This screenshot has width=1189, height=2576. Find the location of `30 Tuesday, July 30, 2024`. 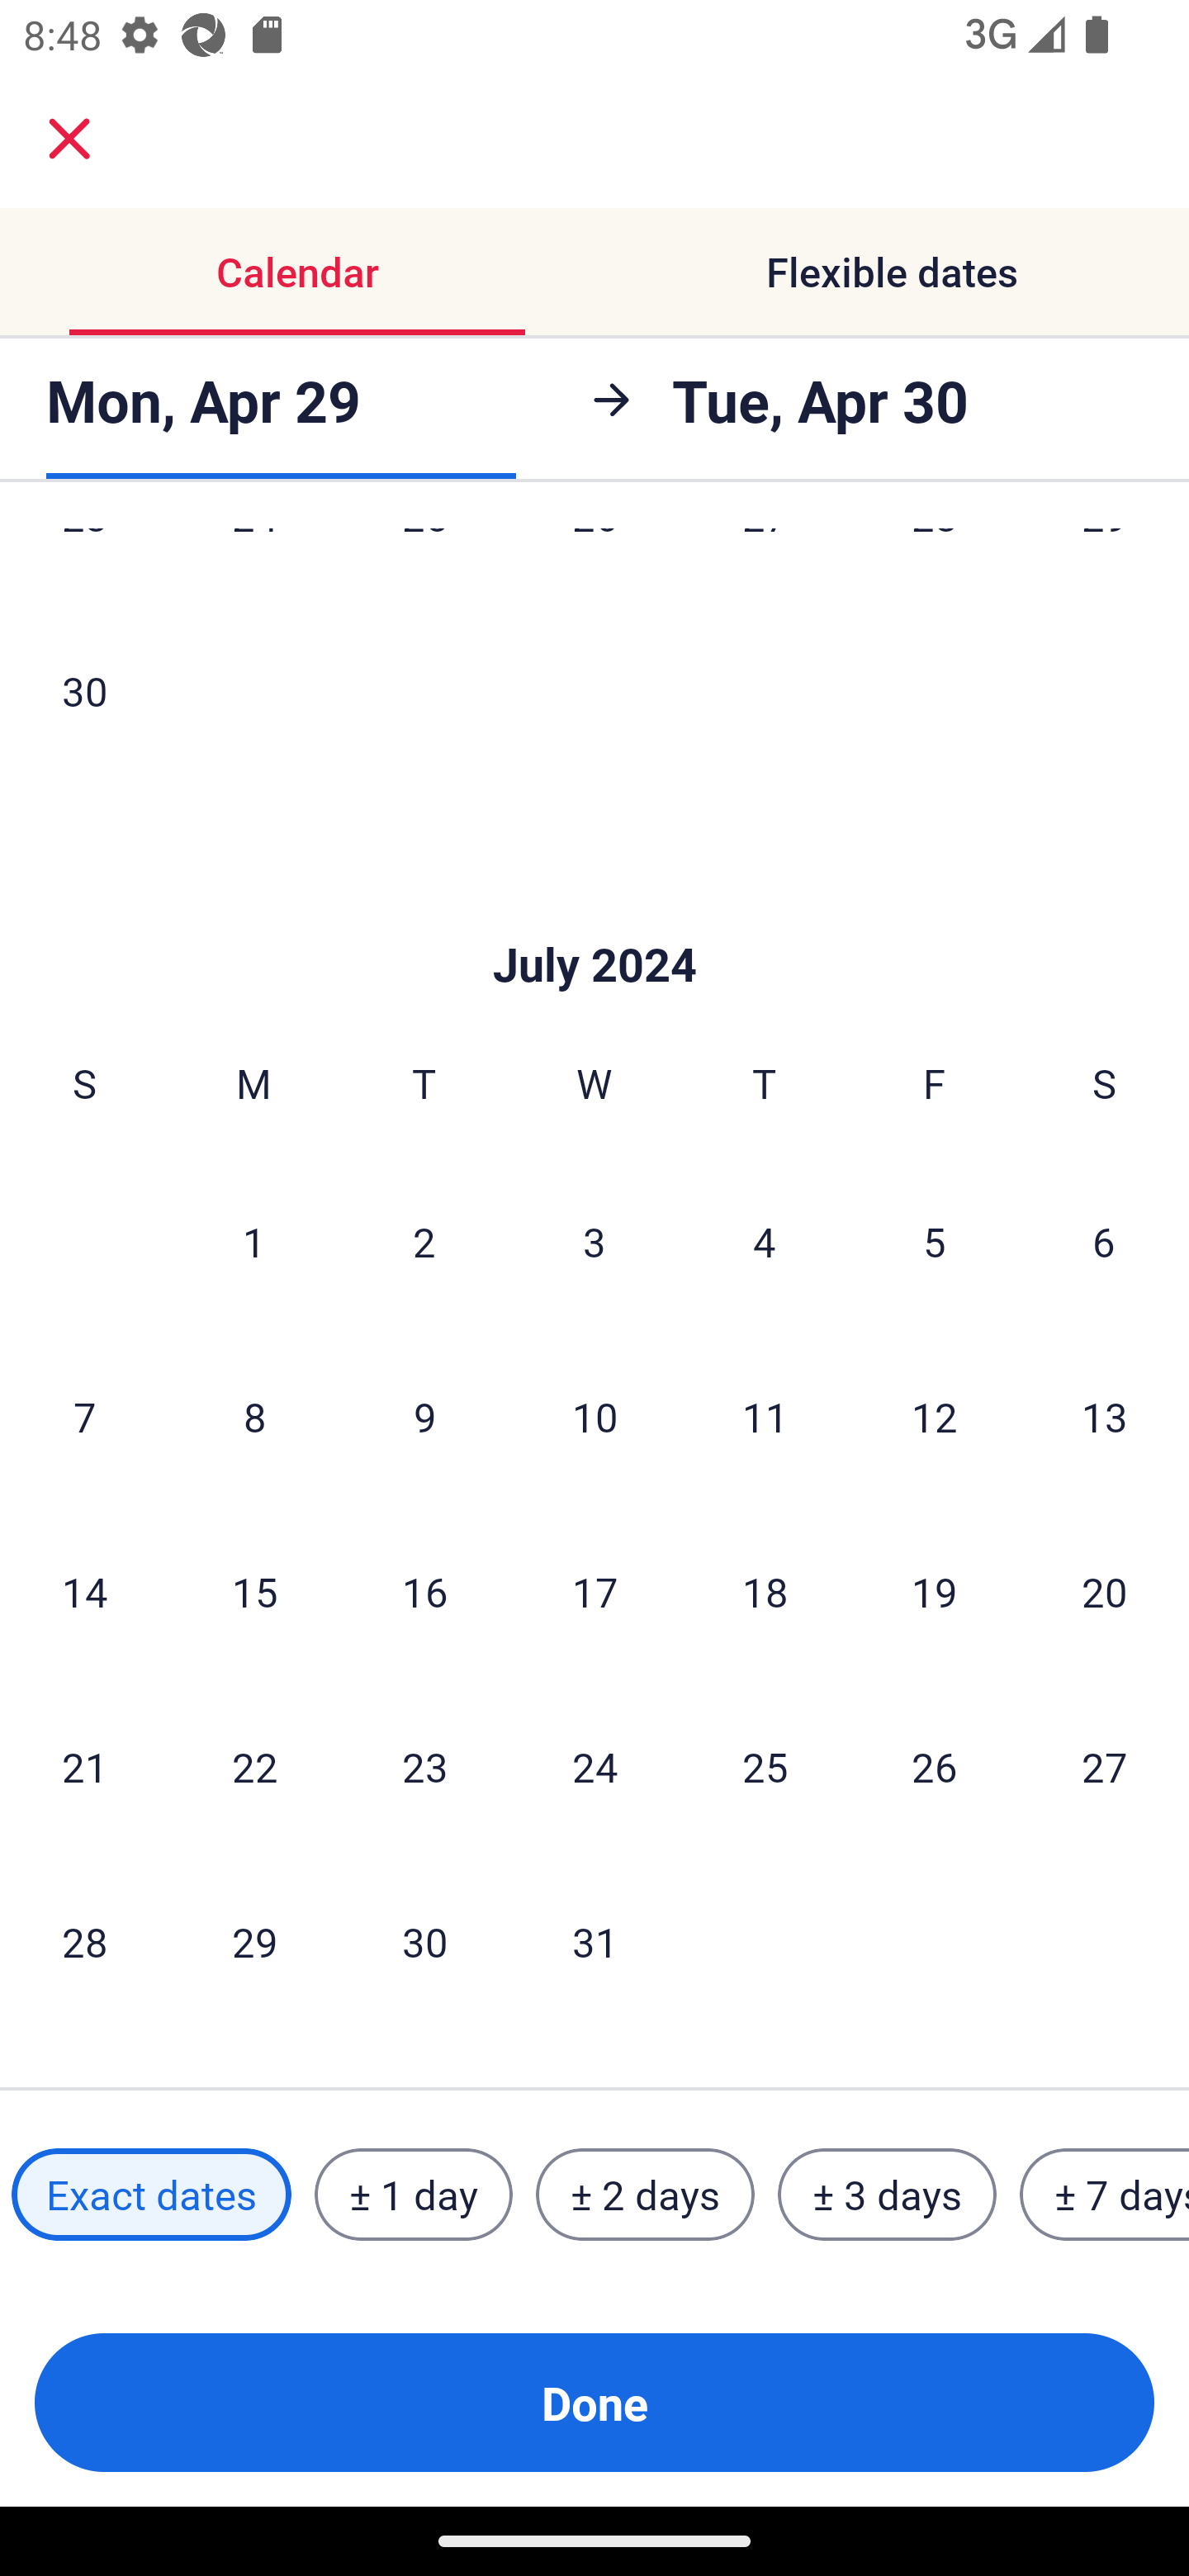

30 Tuesday, July 30, 2024 is located at coordinates (424, 1942).